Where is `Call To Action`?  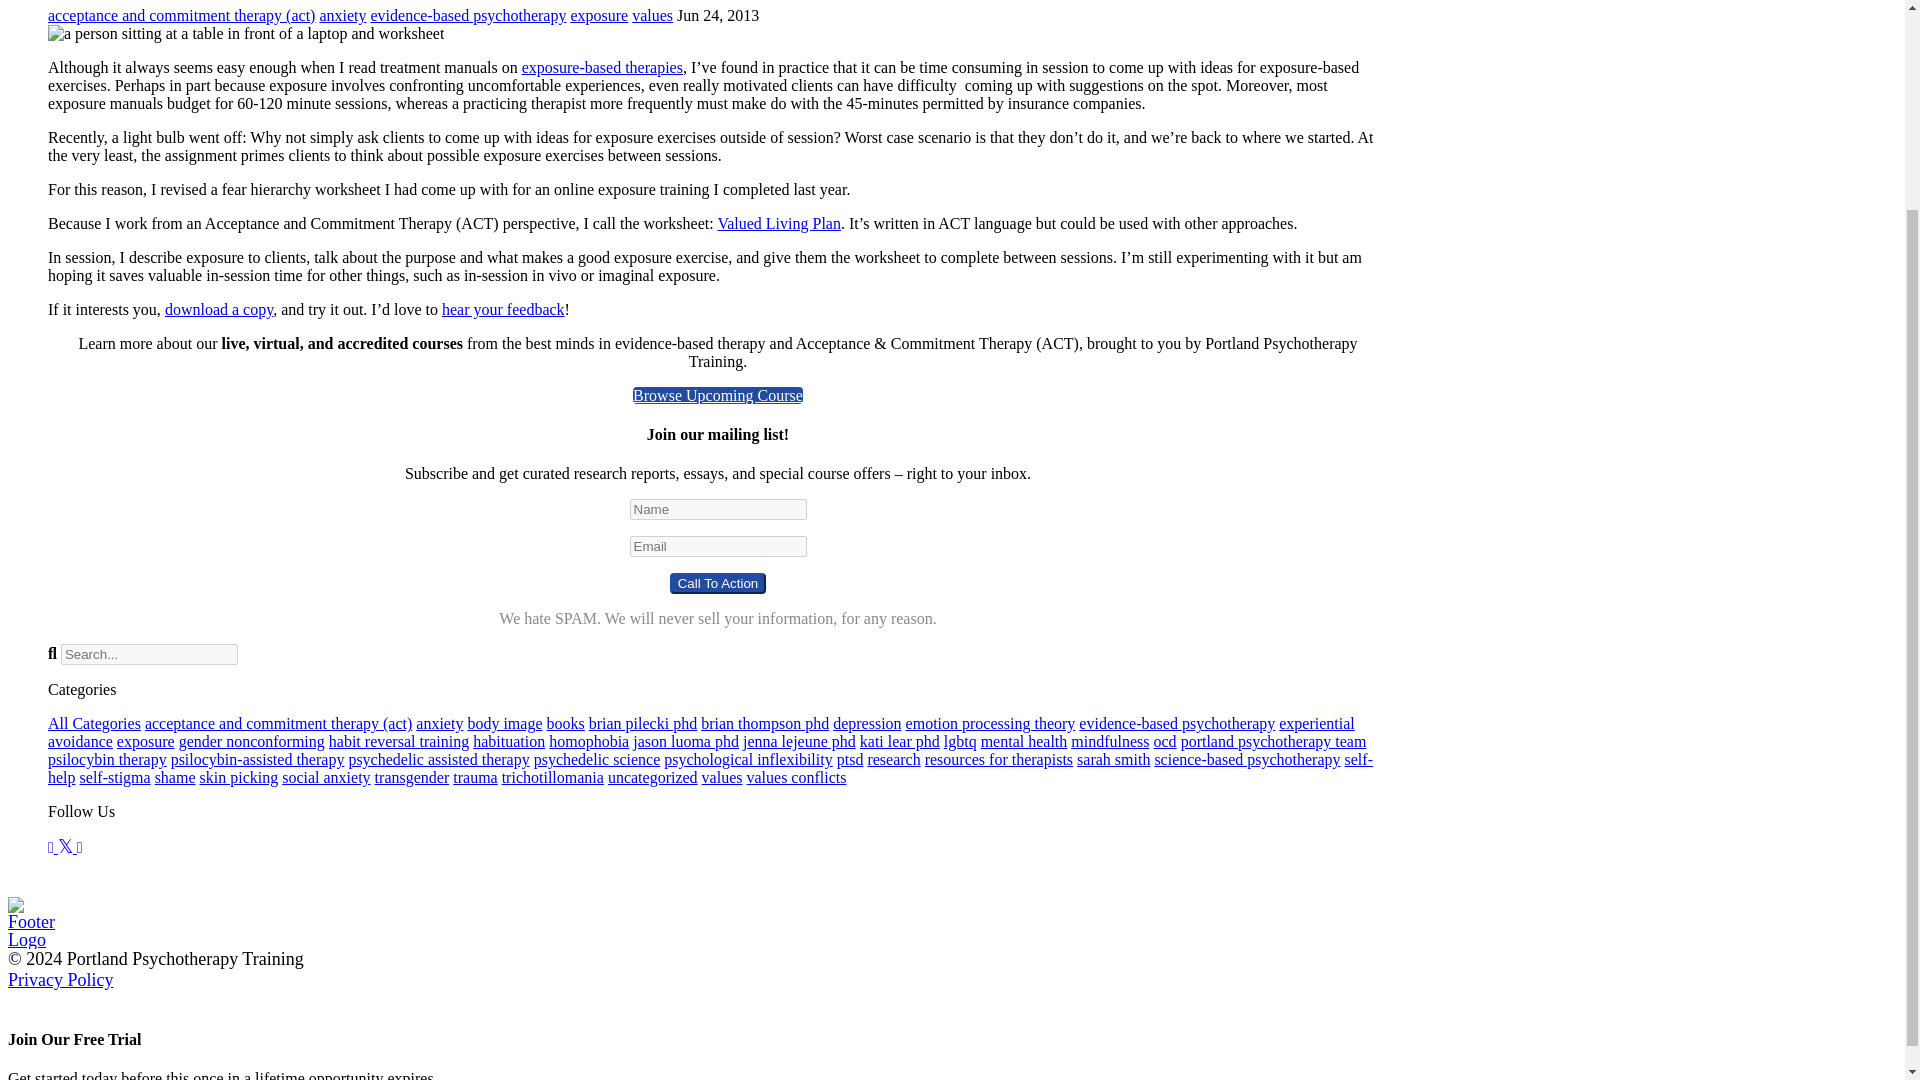
Call To Action is located at coordinates (718, 584).